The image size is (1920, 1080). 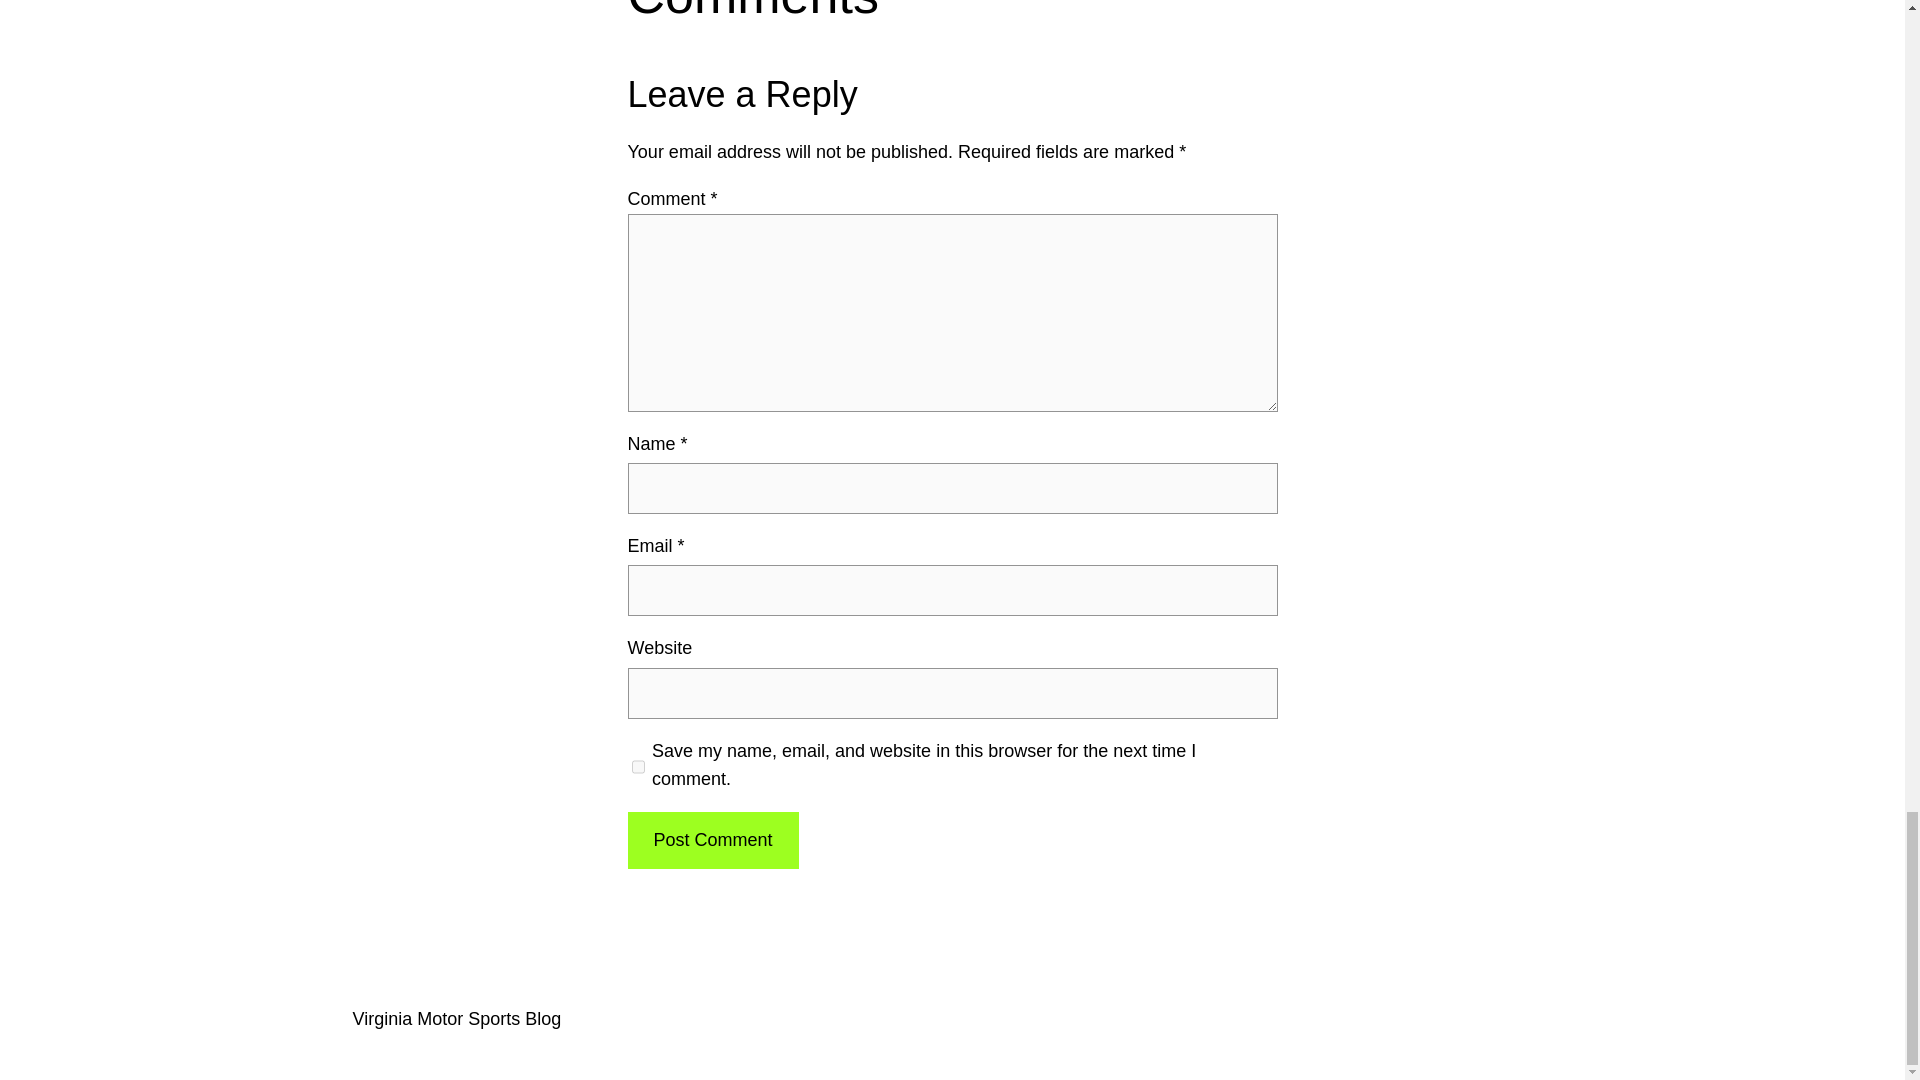 I want to click on Post Comment, so click(x=712, y=840).